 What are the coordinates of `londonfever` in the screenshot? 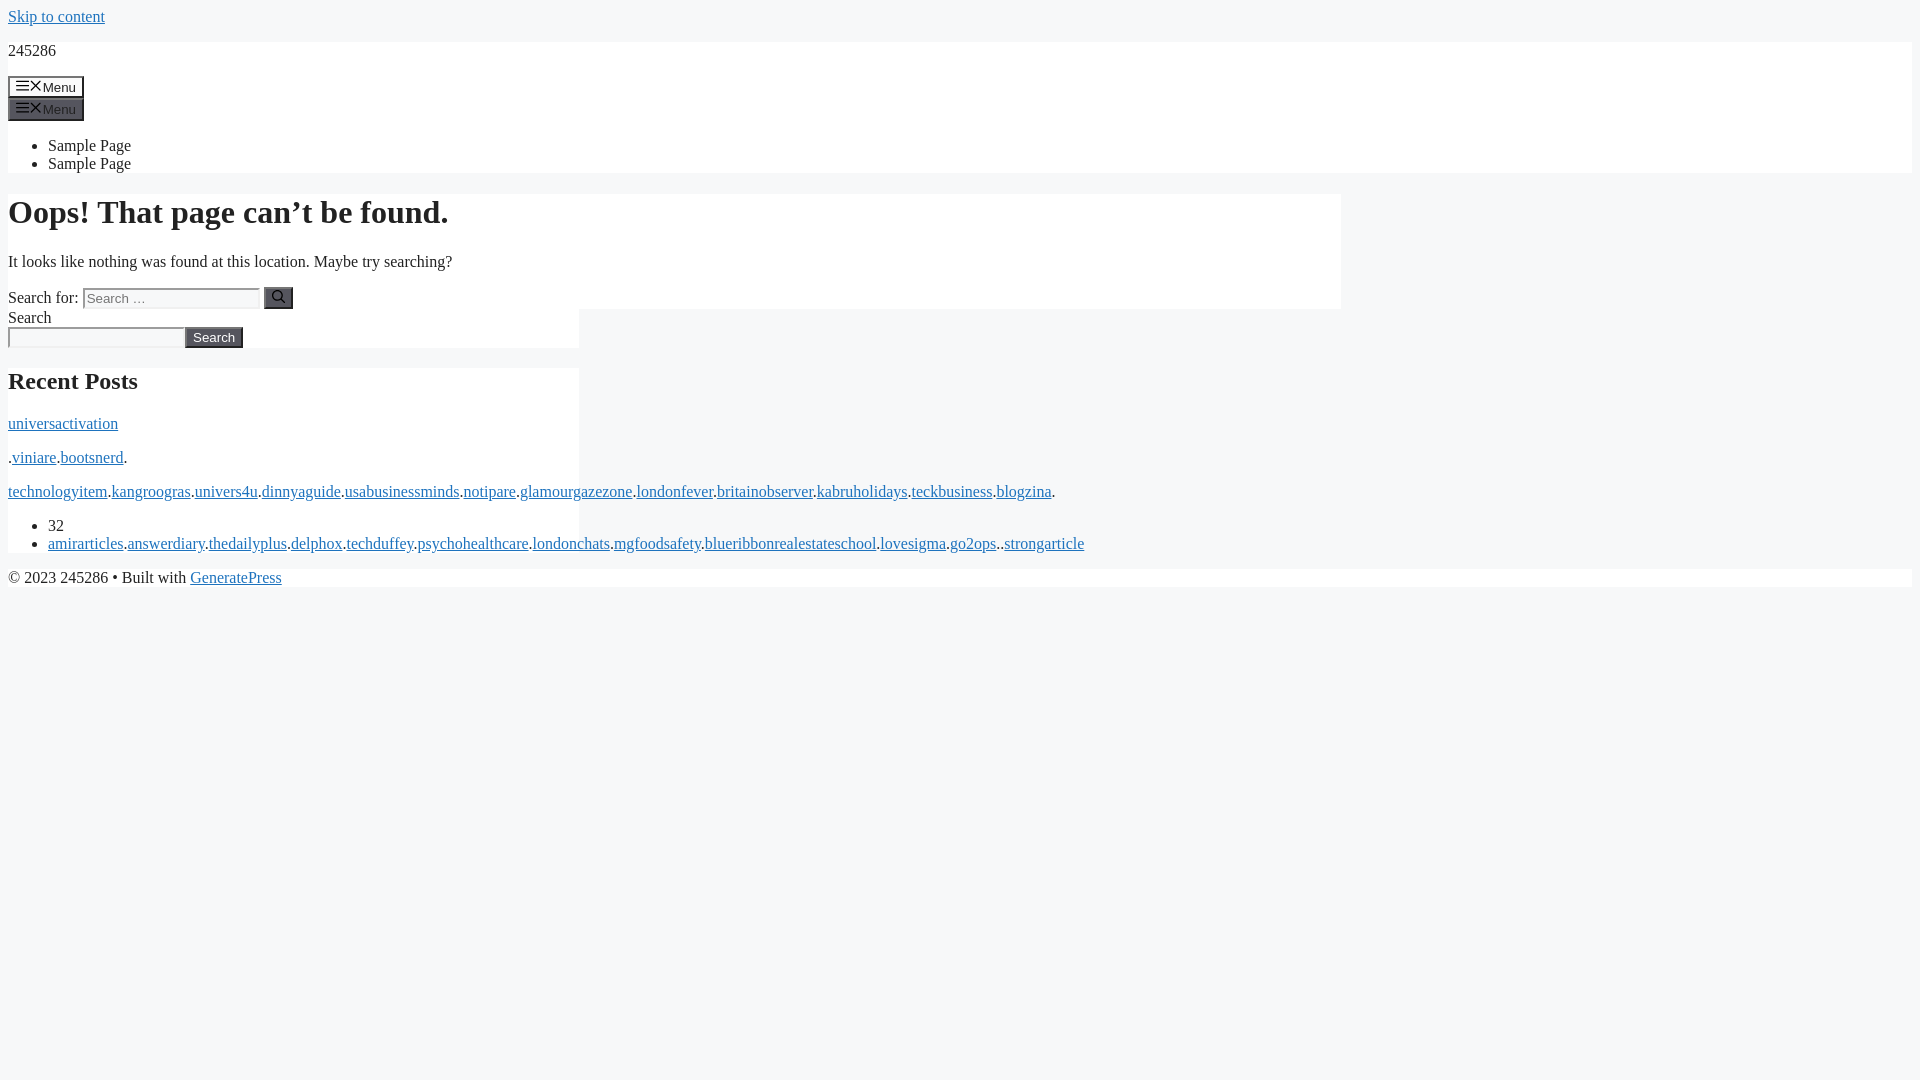 It's located at (674, 492).